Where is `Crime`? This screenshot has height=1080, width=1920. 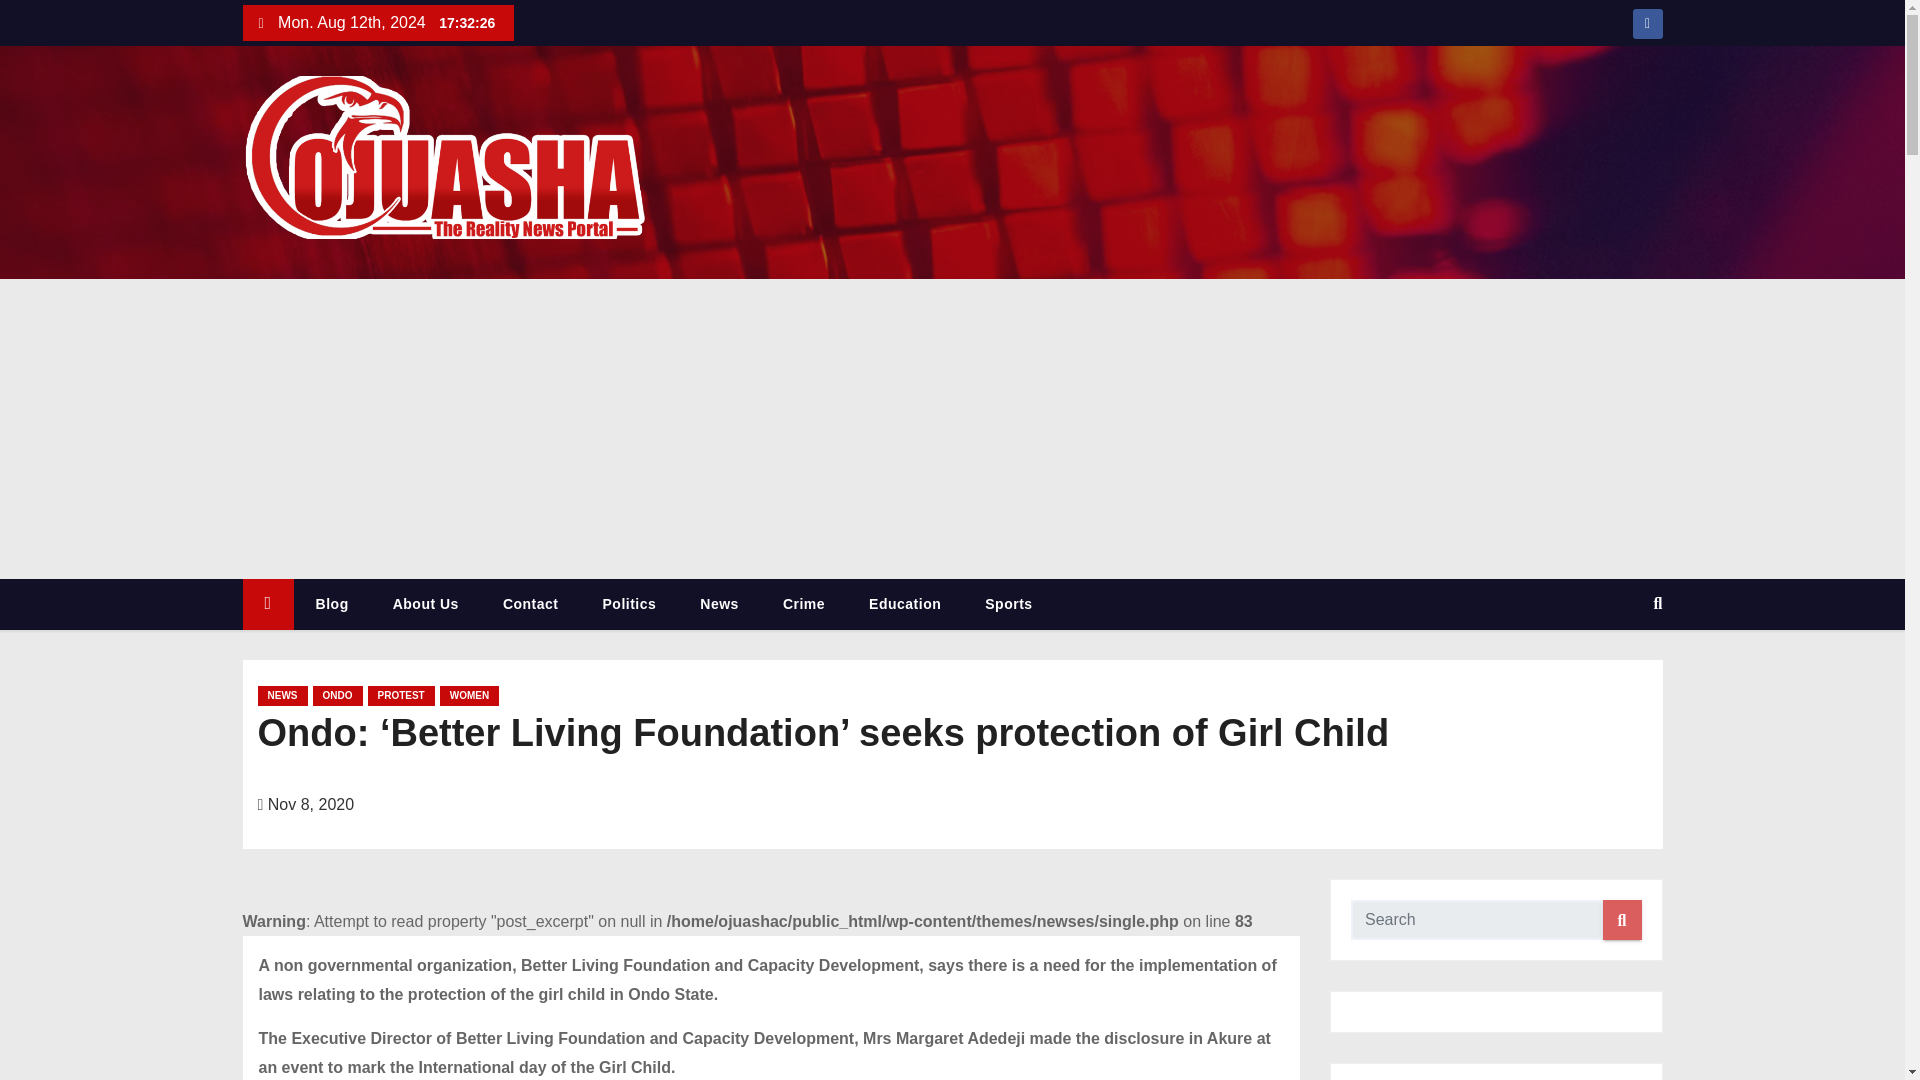
Crime is located at coordinates (803, 604).